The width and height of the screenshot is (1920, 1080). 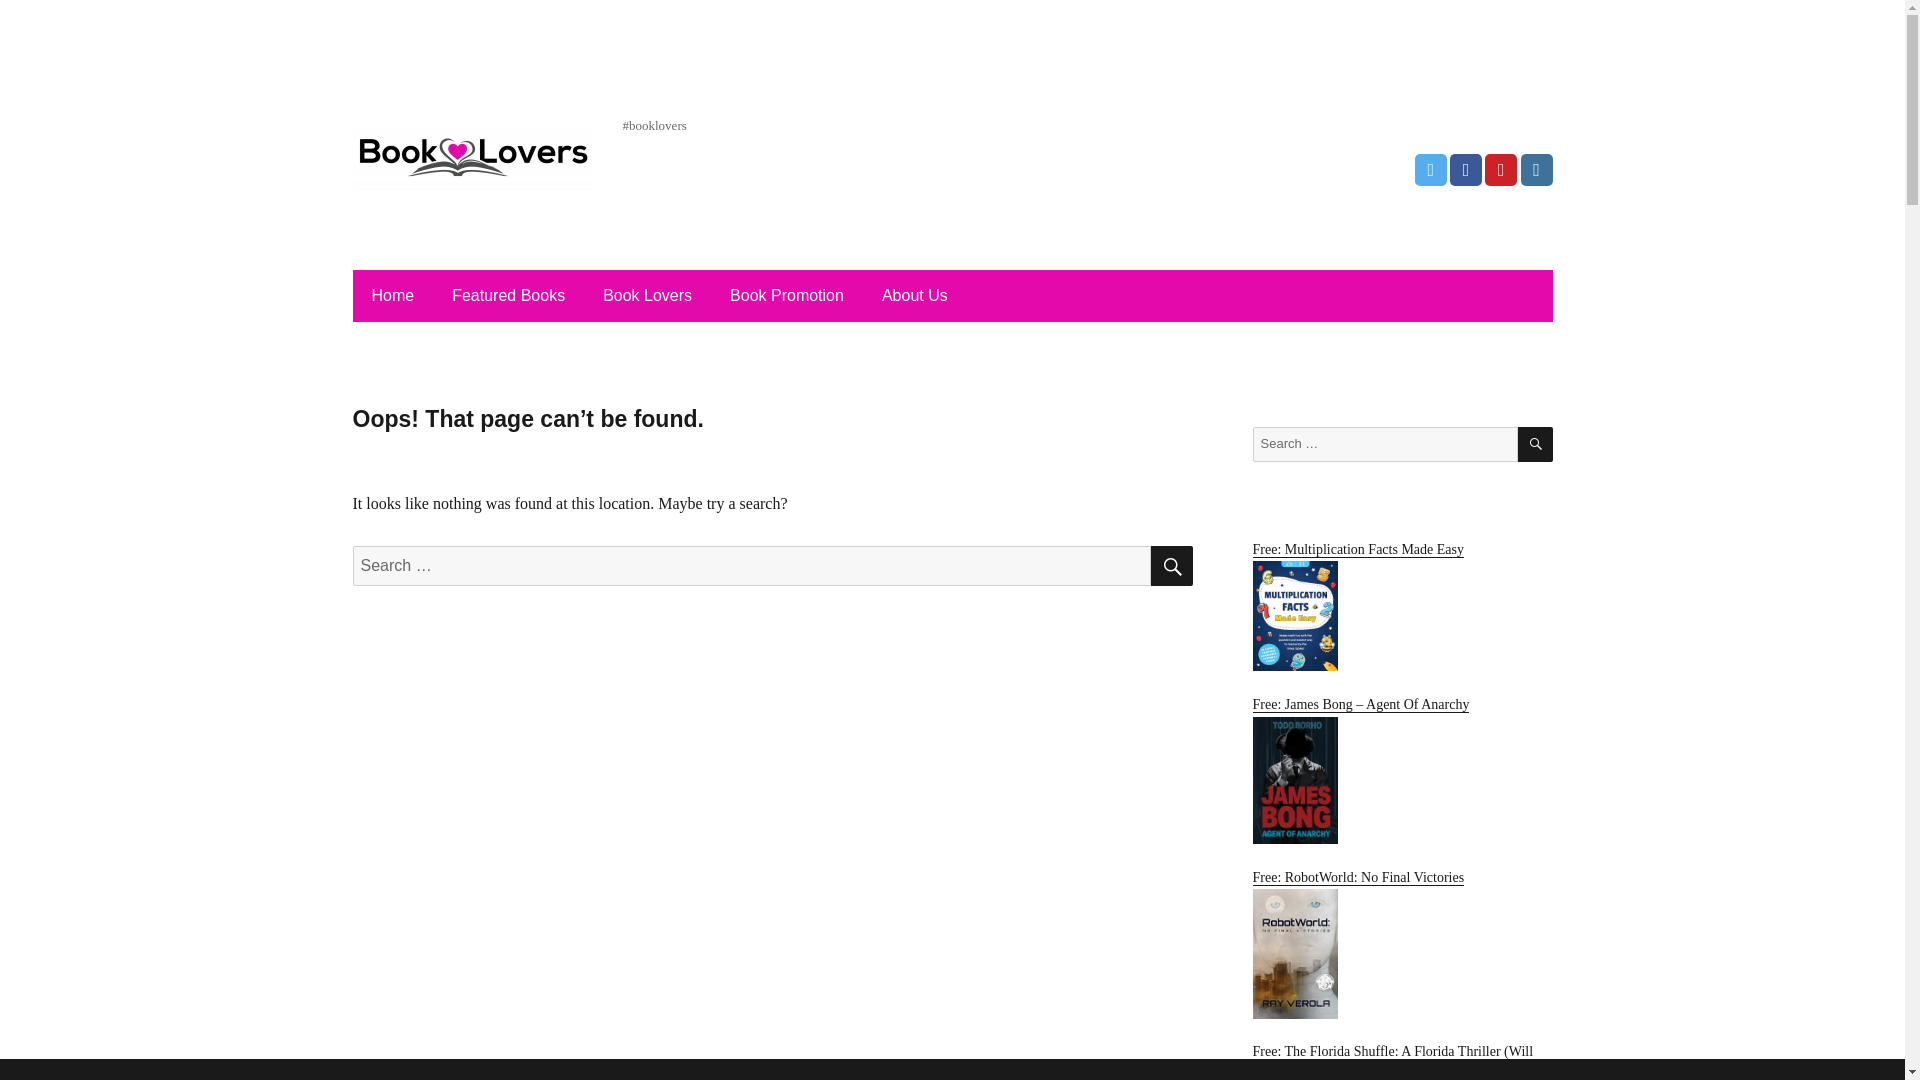 What do you see at coordinates (392, 296) in the screenshot?
I see `Home` at bounding box center [392, 296].